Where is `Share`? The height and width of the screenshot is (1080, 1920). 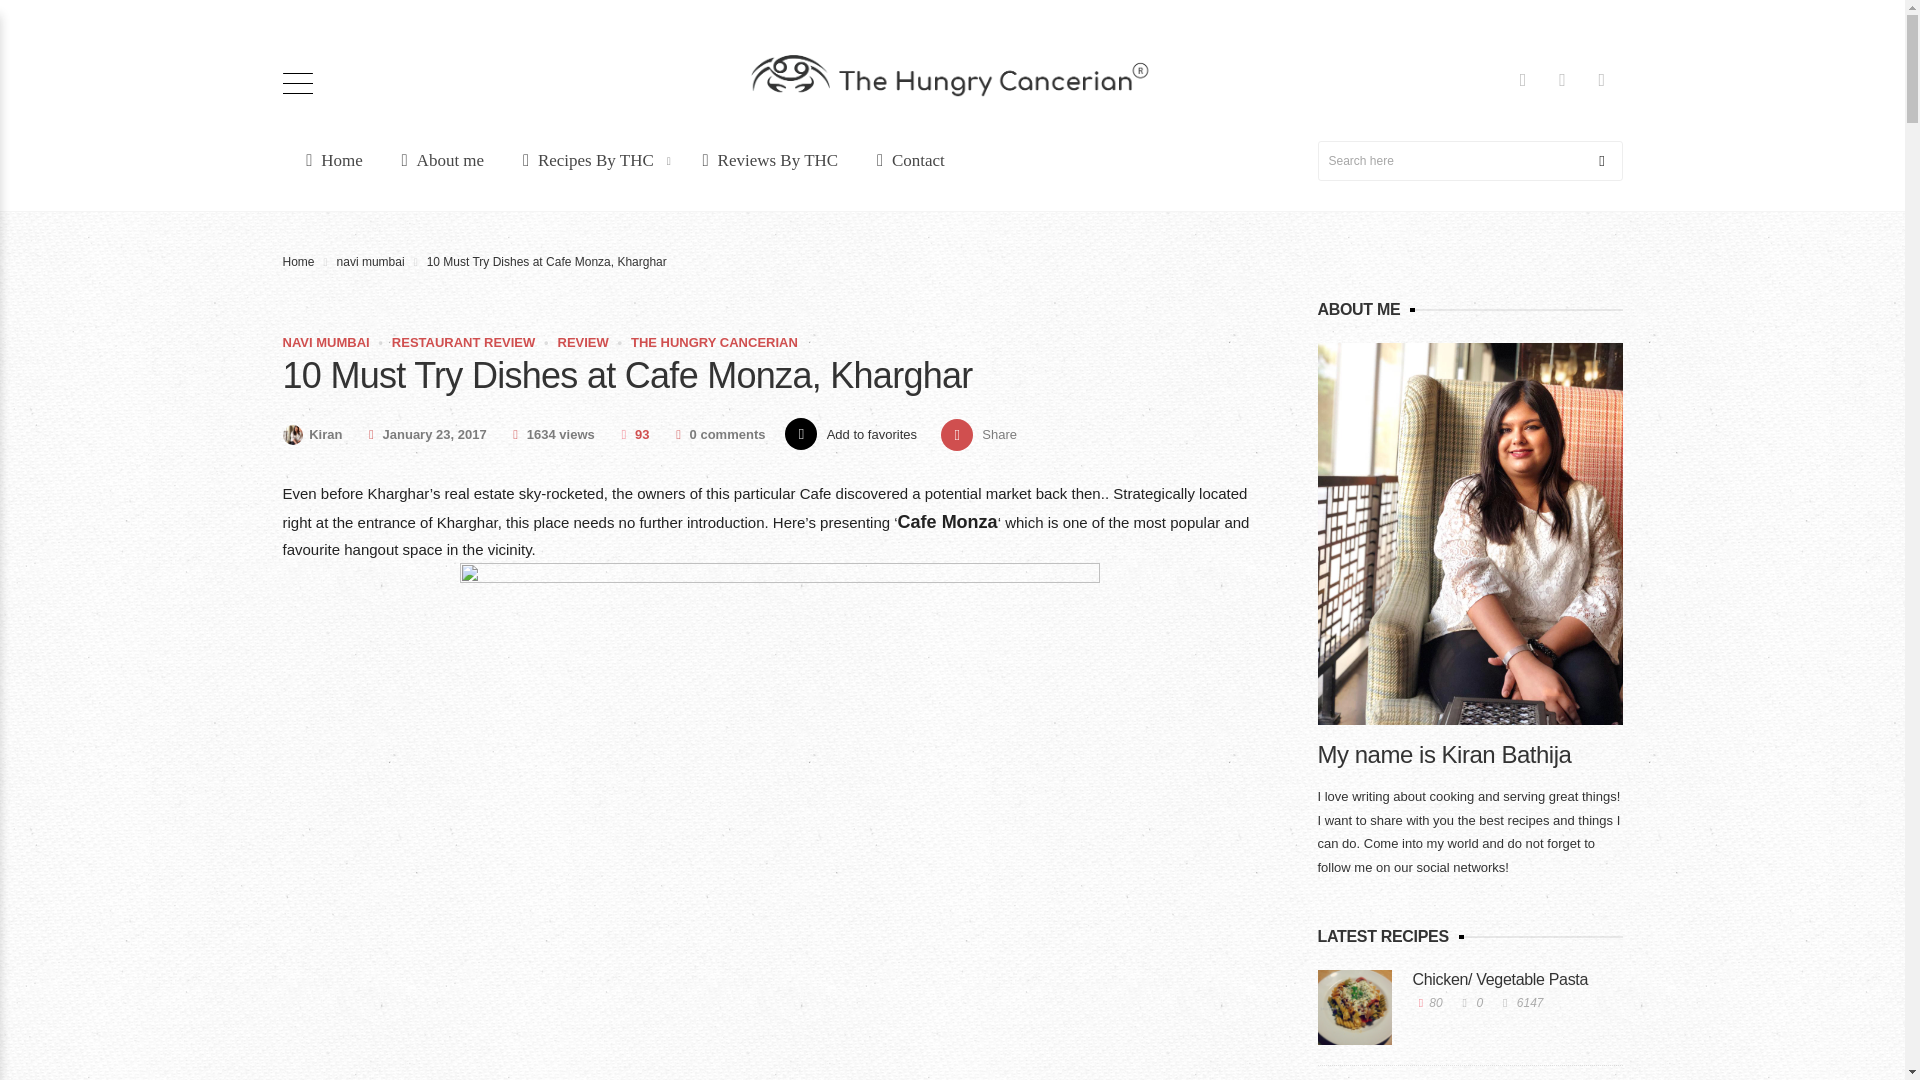
Share is located at coordinates (298, 261).